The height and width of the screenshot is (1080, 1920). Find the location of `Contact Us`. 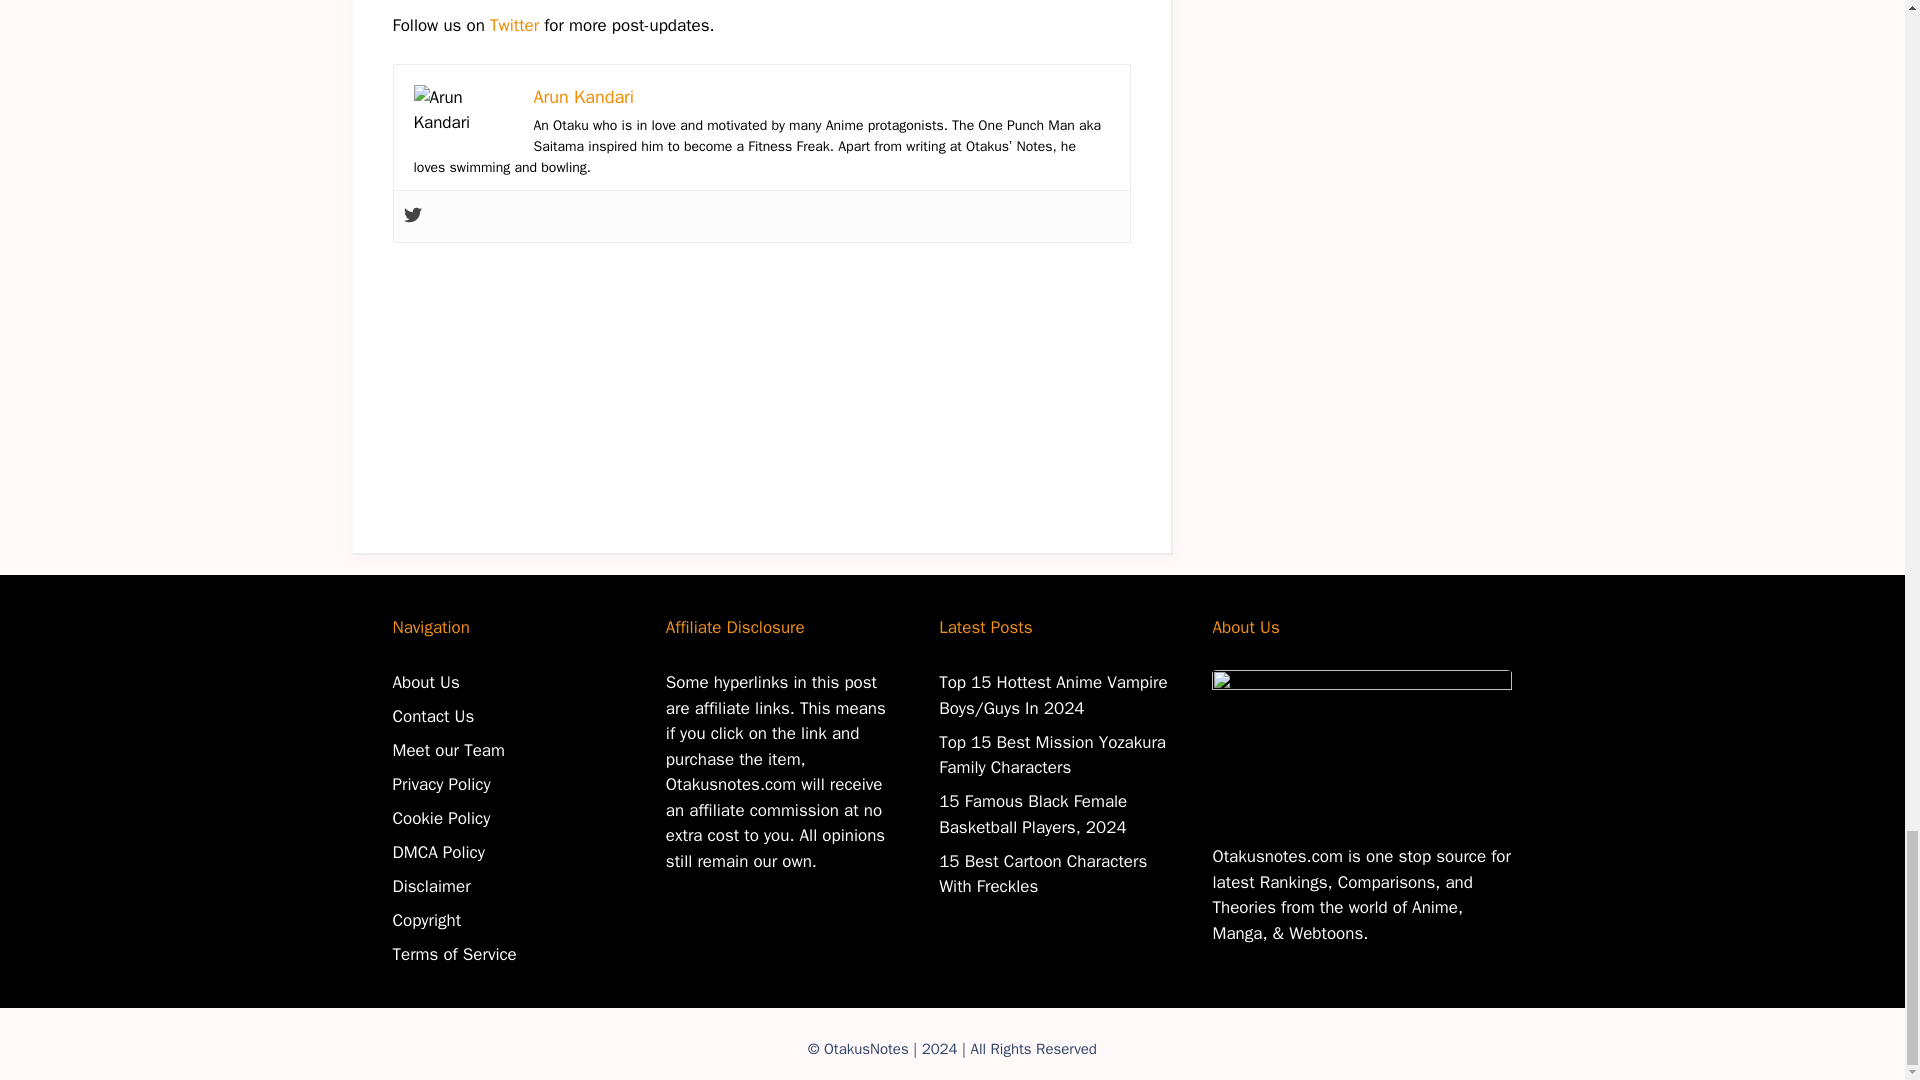

Contact Us is located at coordinates (432, 716).